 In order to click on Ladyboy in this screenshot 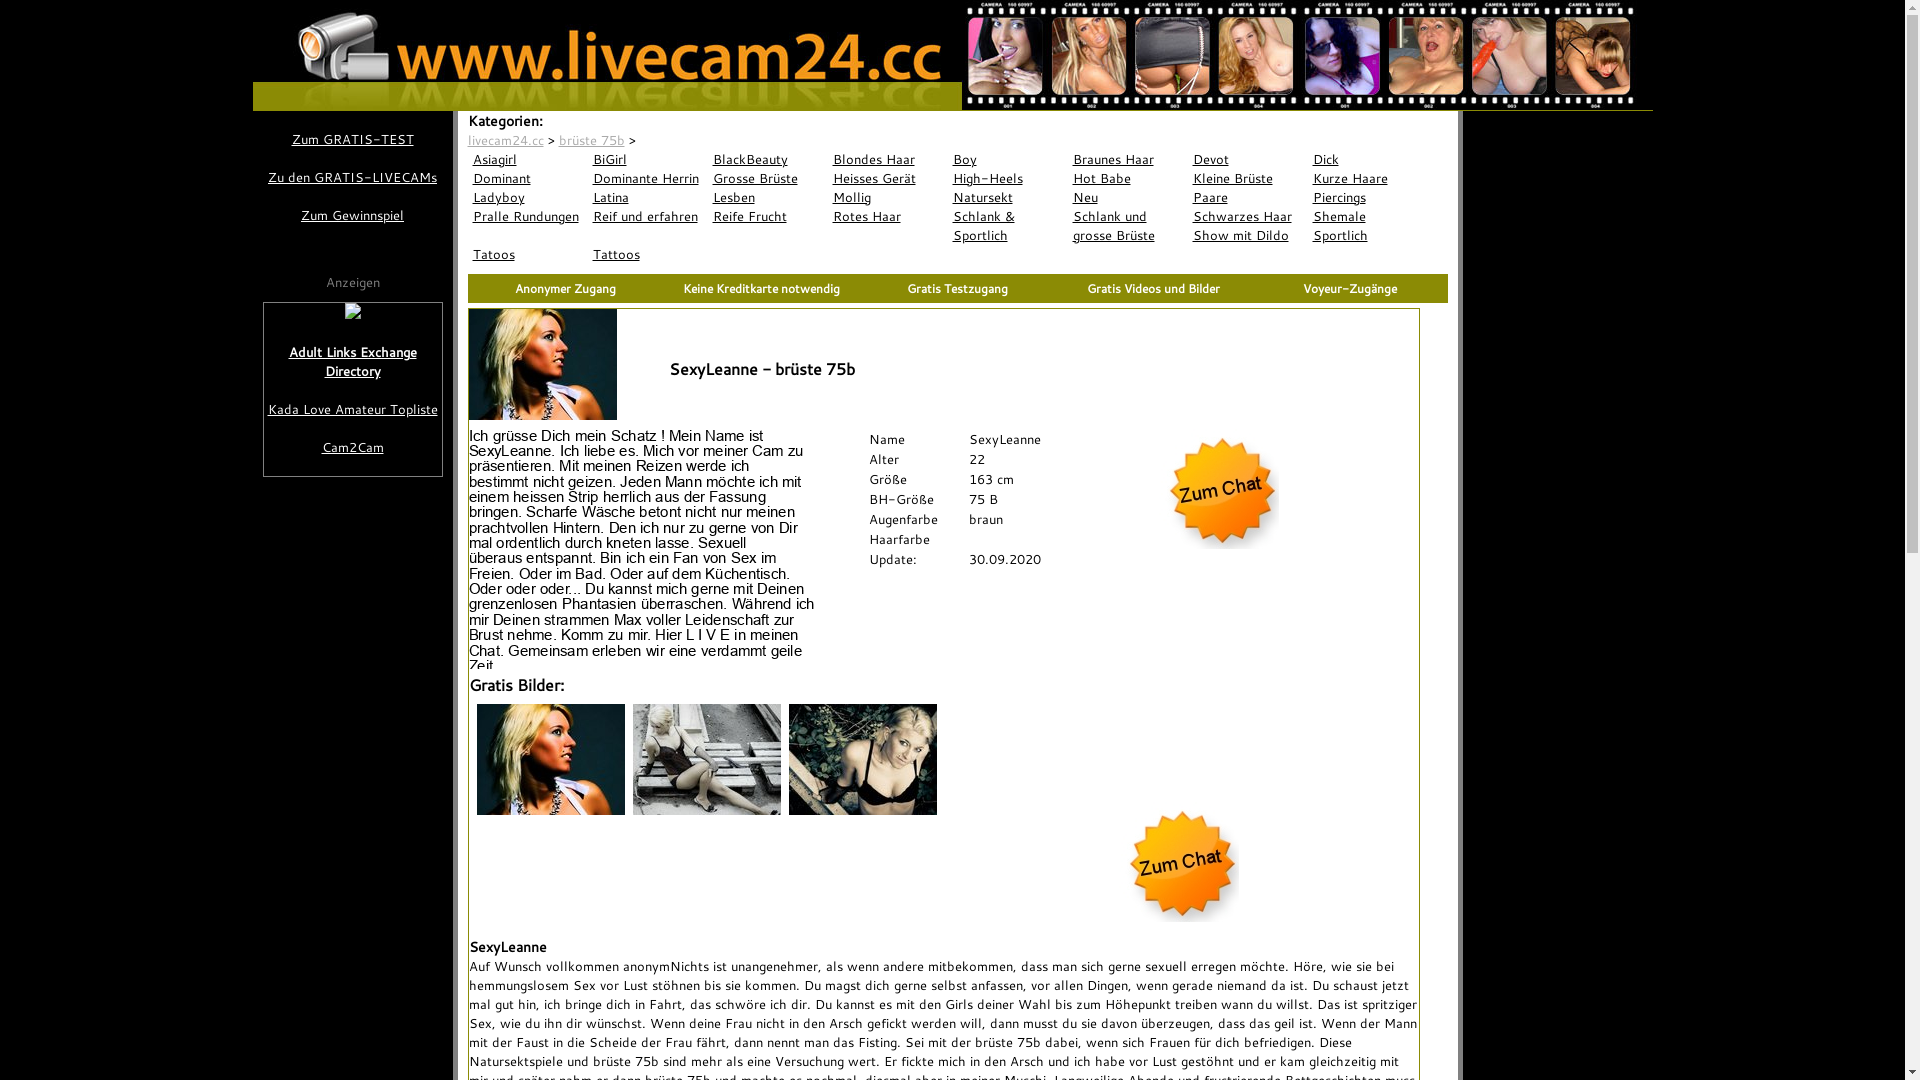, I will do `click(528, 198)`.